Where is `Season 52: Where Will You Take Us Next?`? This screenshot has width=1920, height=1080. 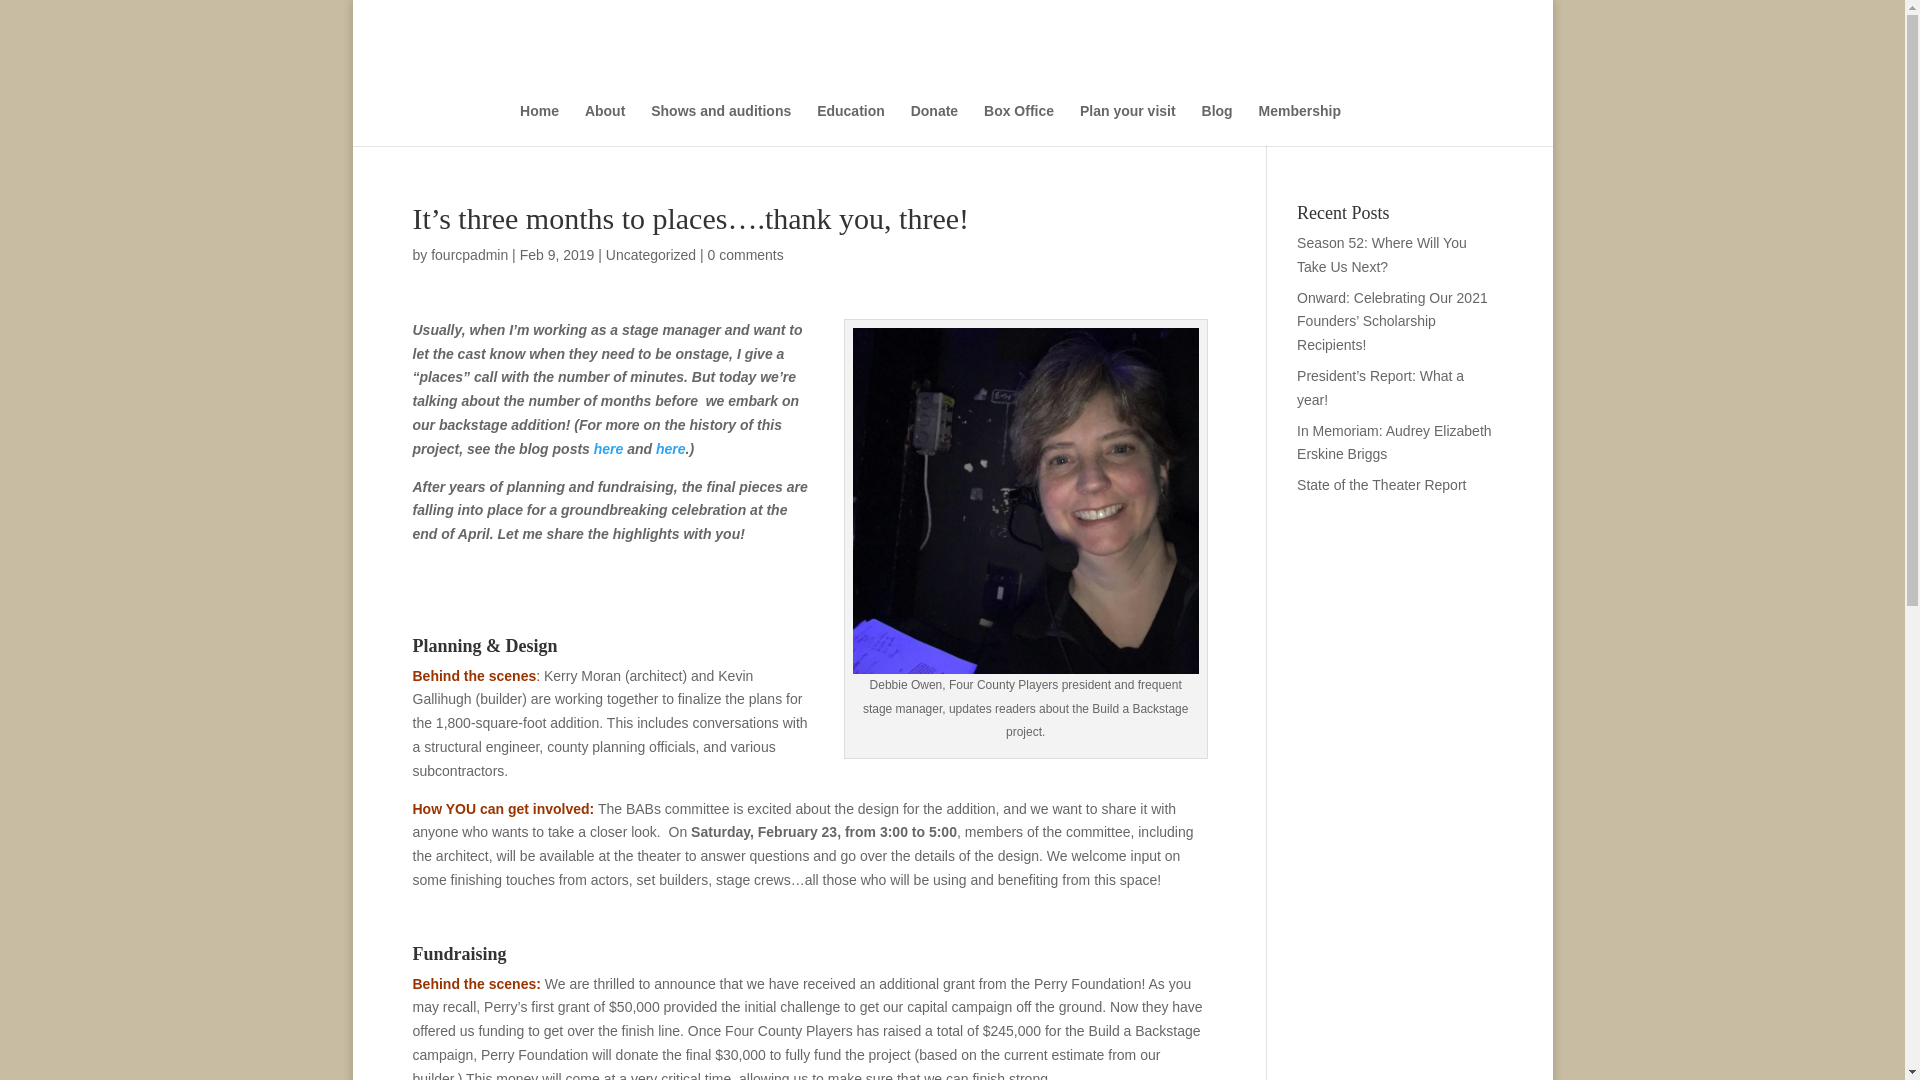
Season 52: Where Will You Take Us Next? is located at coordinates (1382, 255).